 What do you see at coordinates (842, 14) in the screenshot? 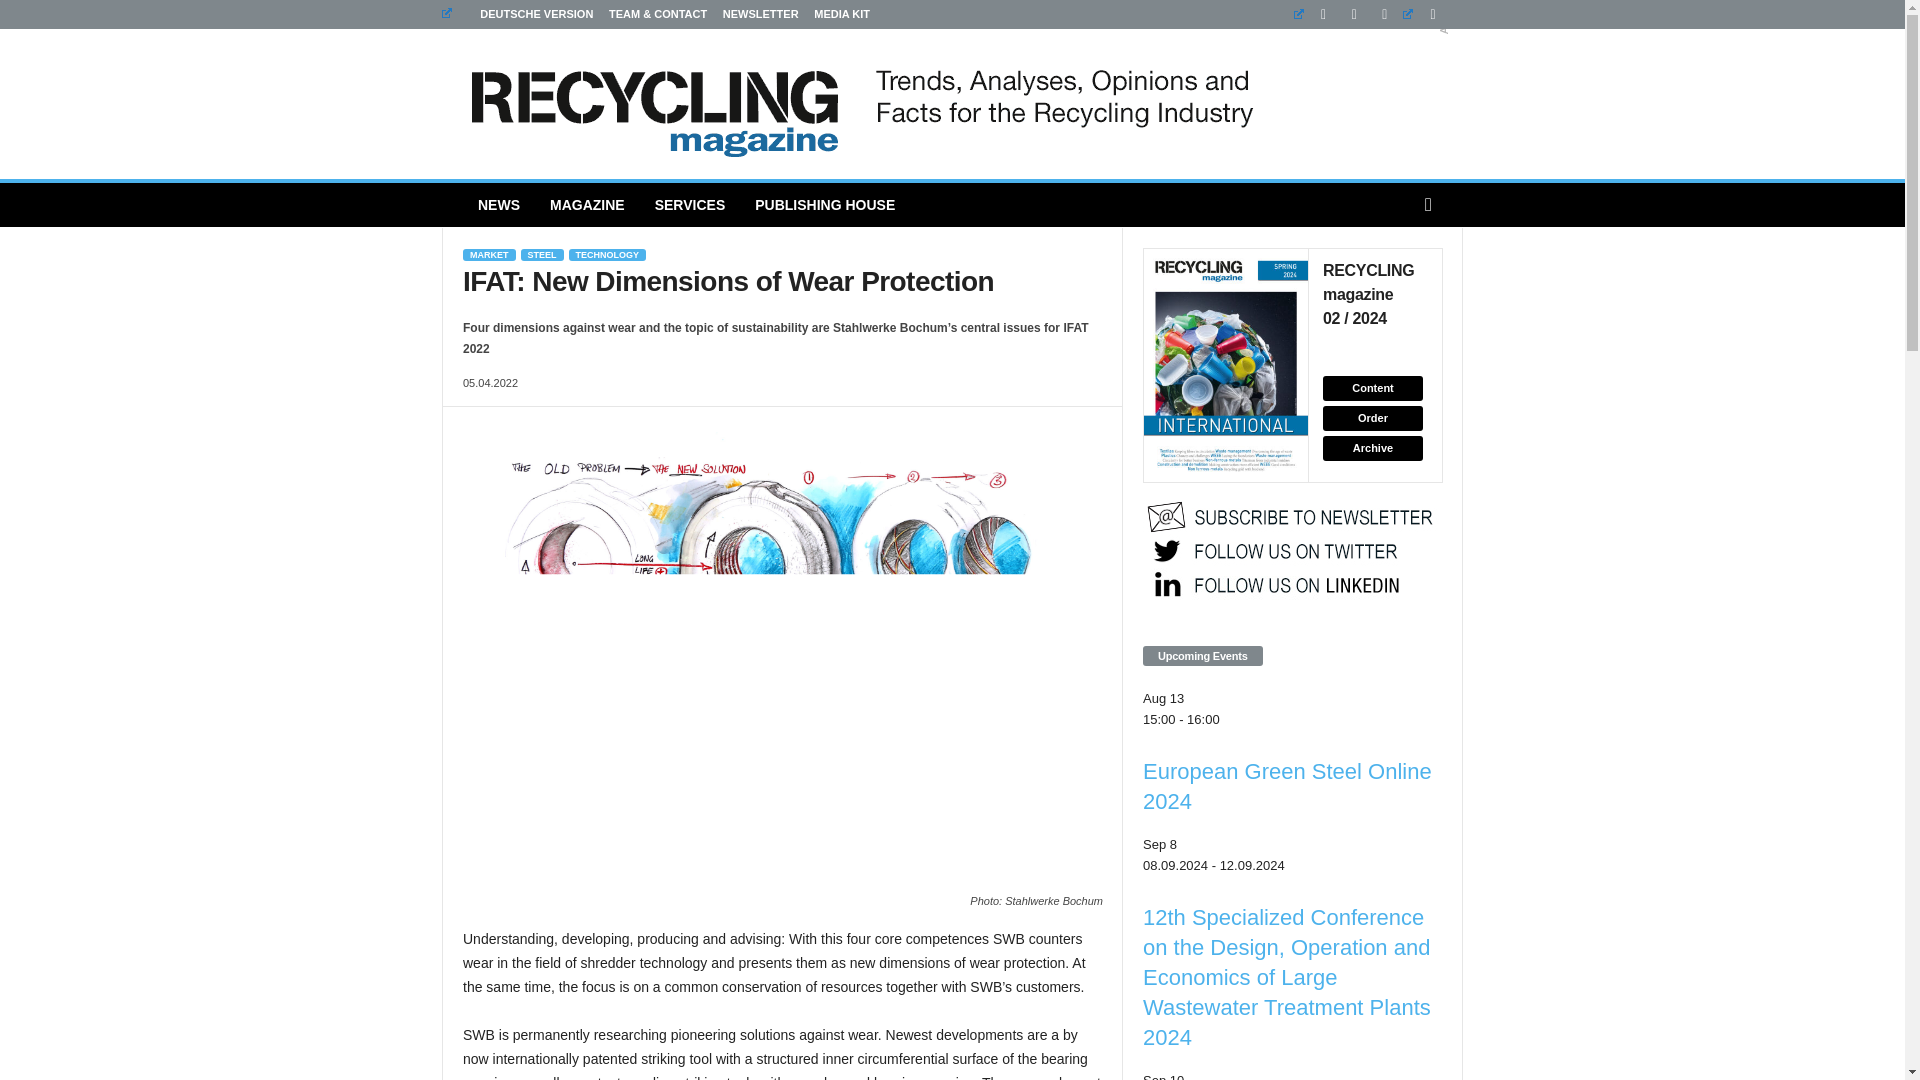
I see `MEDIA KIT` at bounding box center [842, 14].